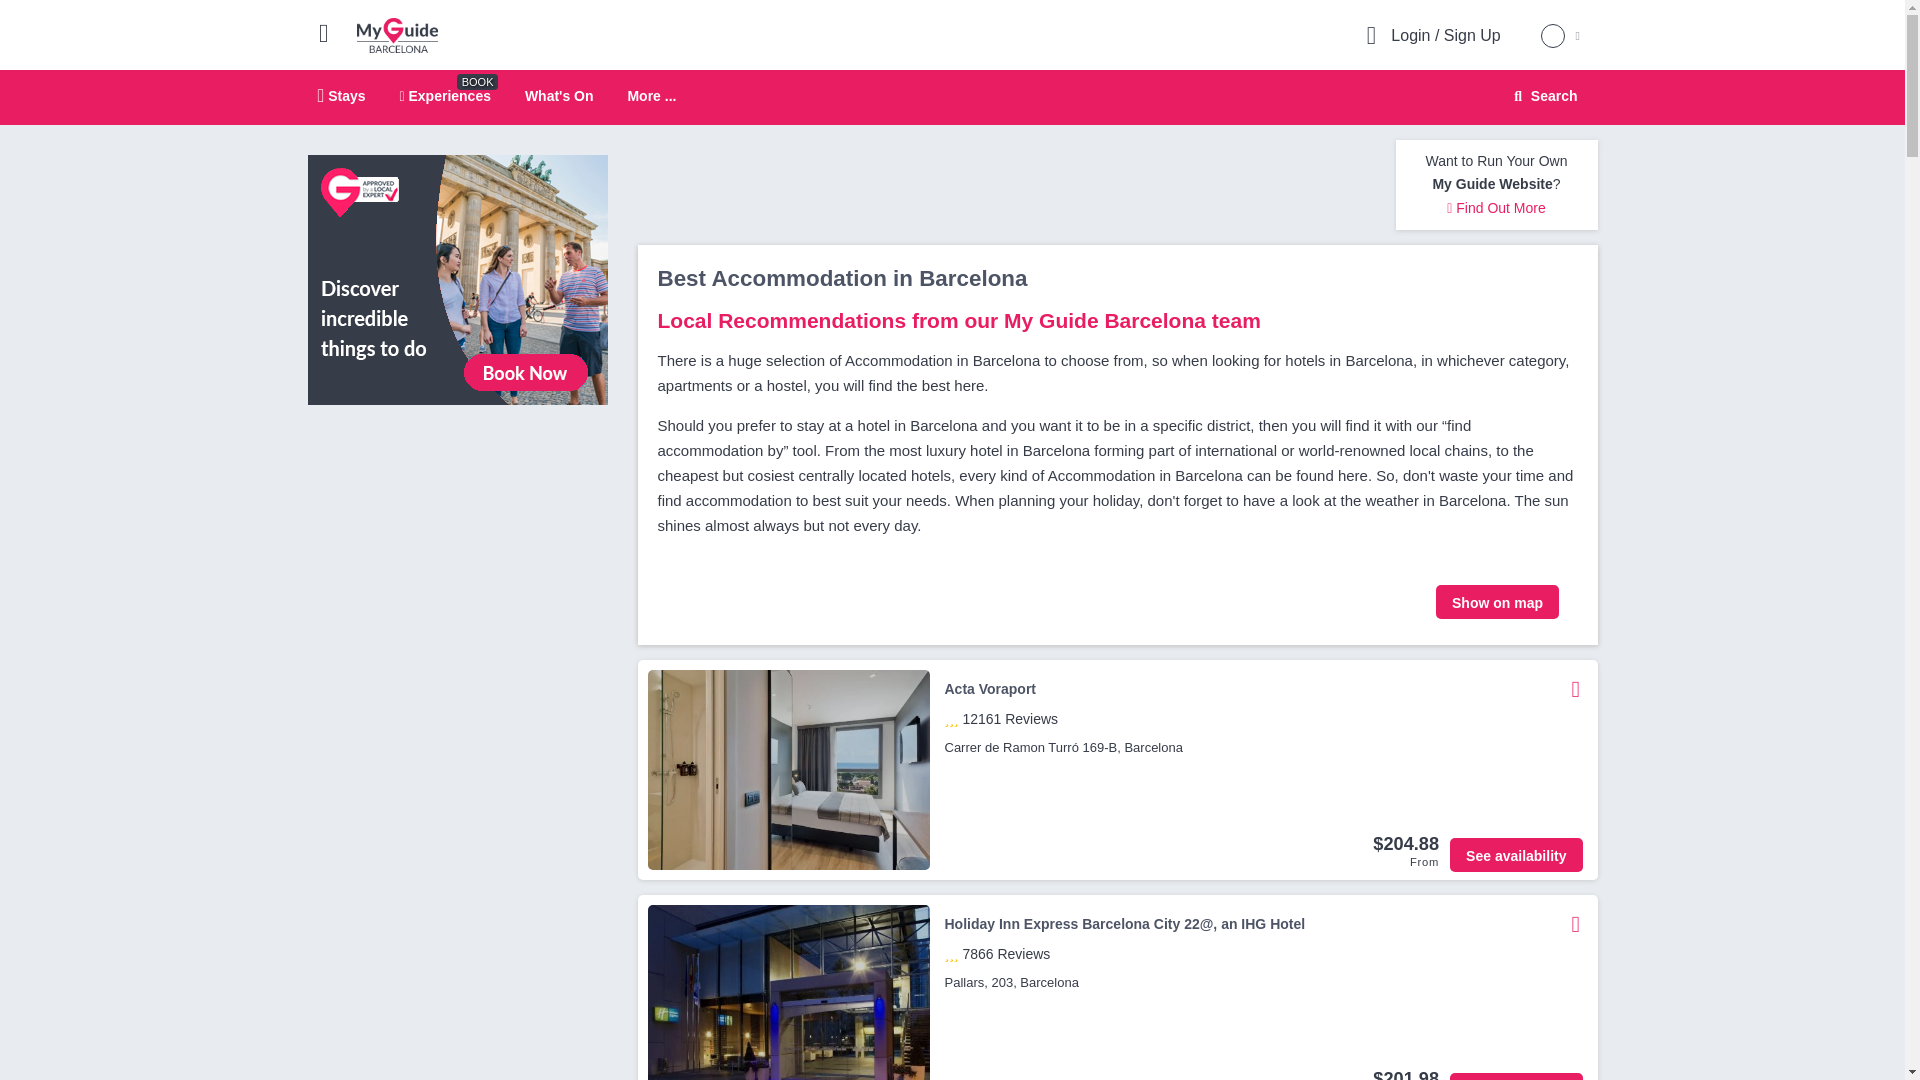 This screenshot has width=1920, height=1080. Describe the element at coordinates (952, 98) in the screenshot. I see `Search Website` at that location.